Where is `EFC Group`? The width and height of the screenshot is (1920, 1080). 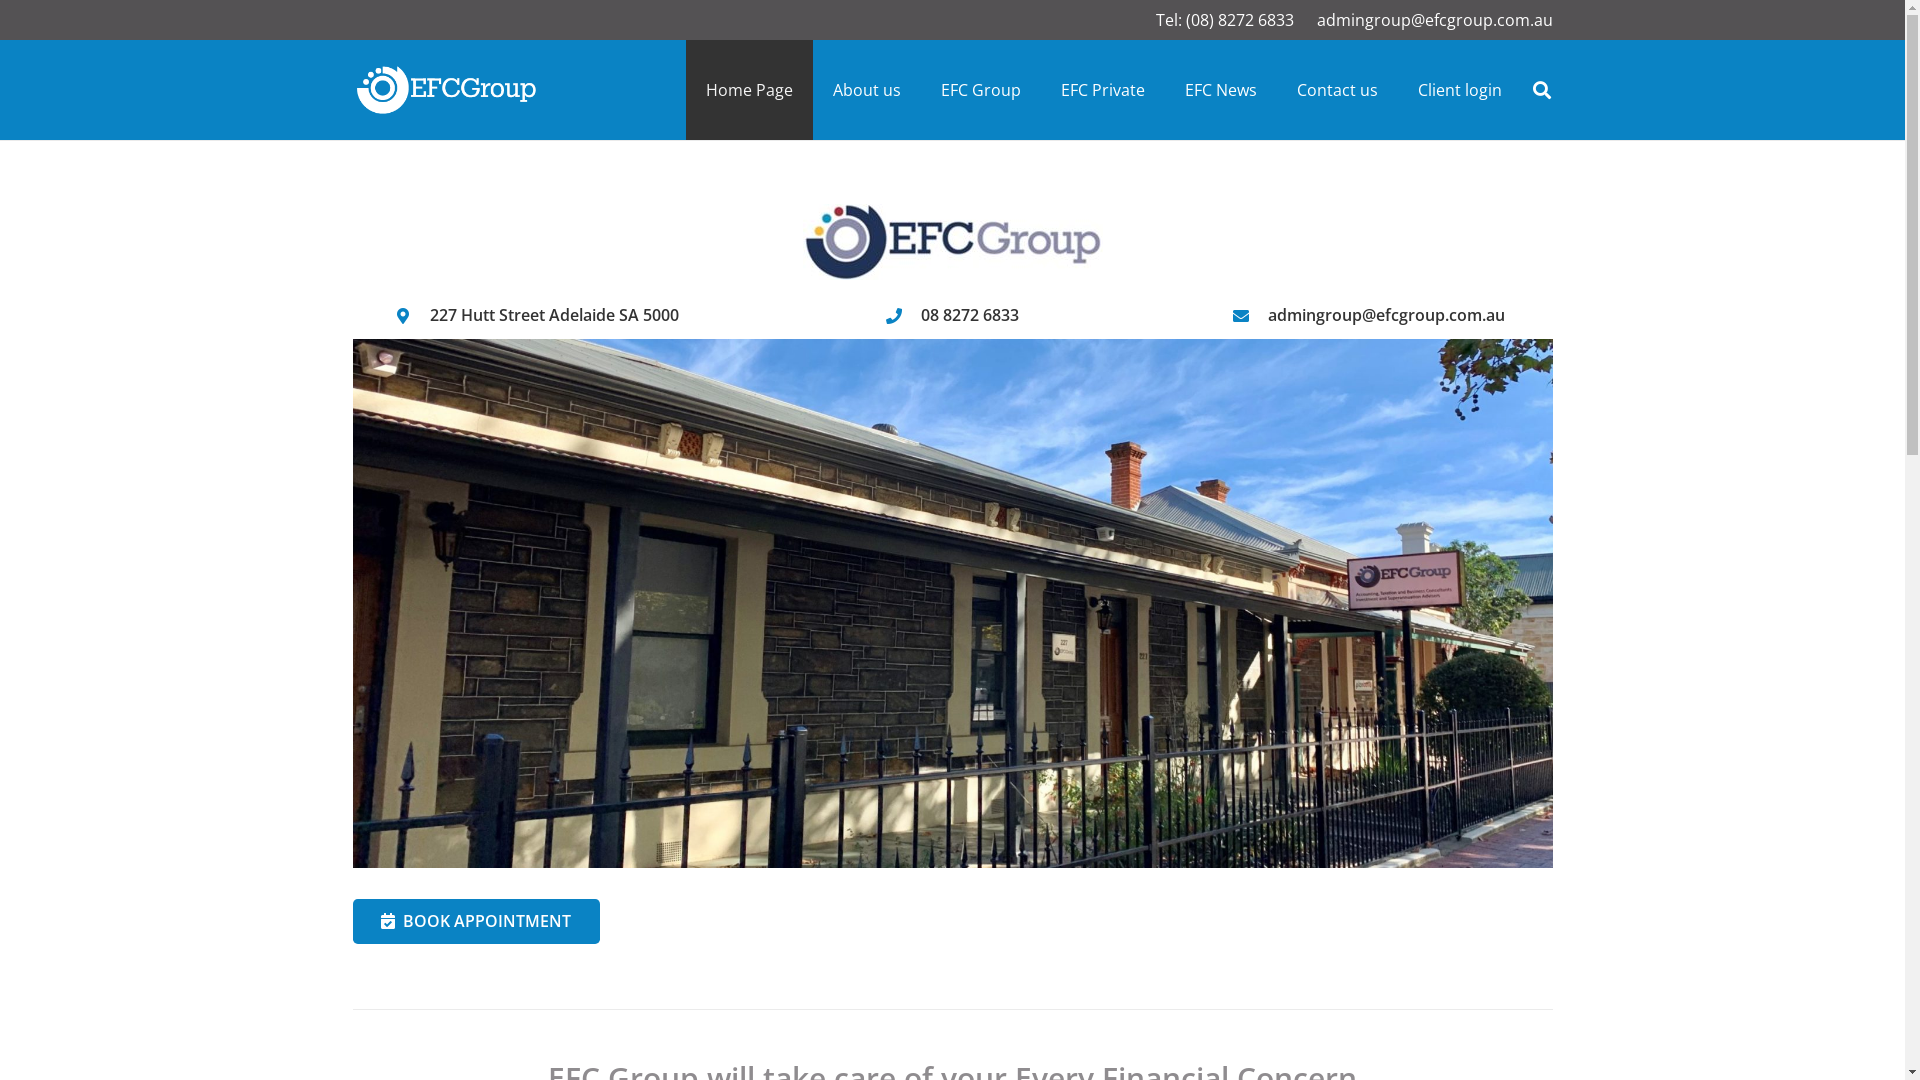 EFC Group is located at coordinates (981, 90).